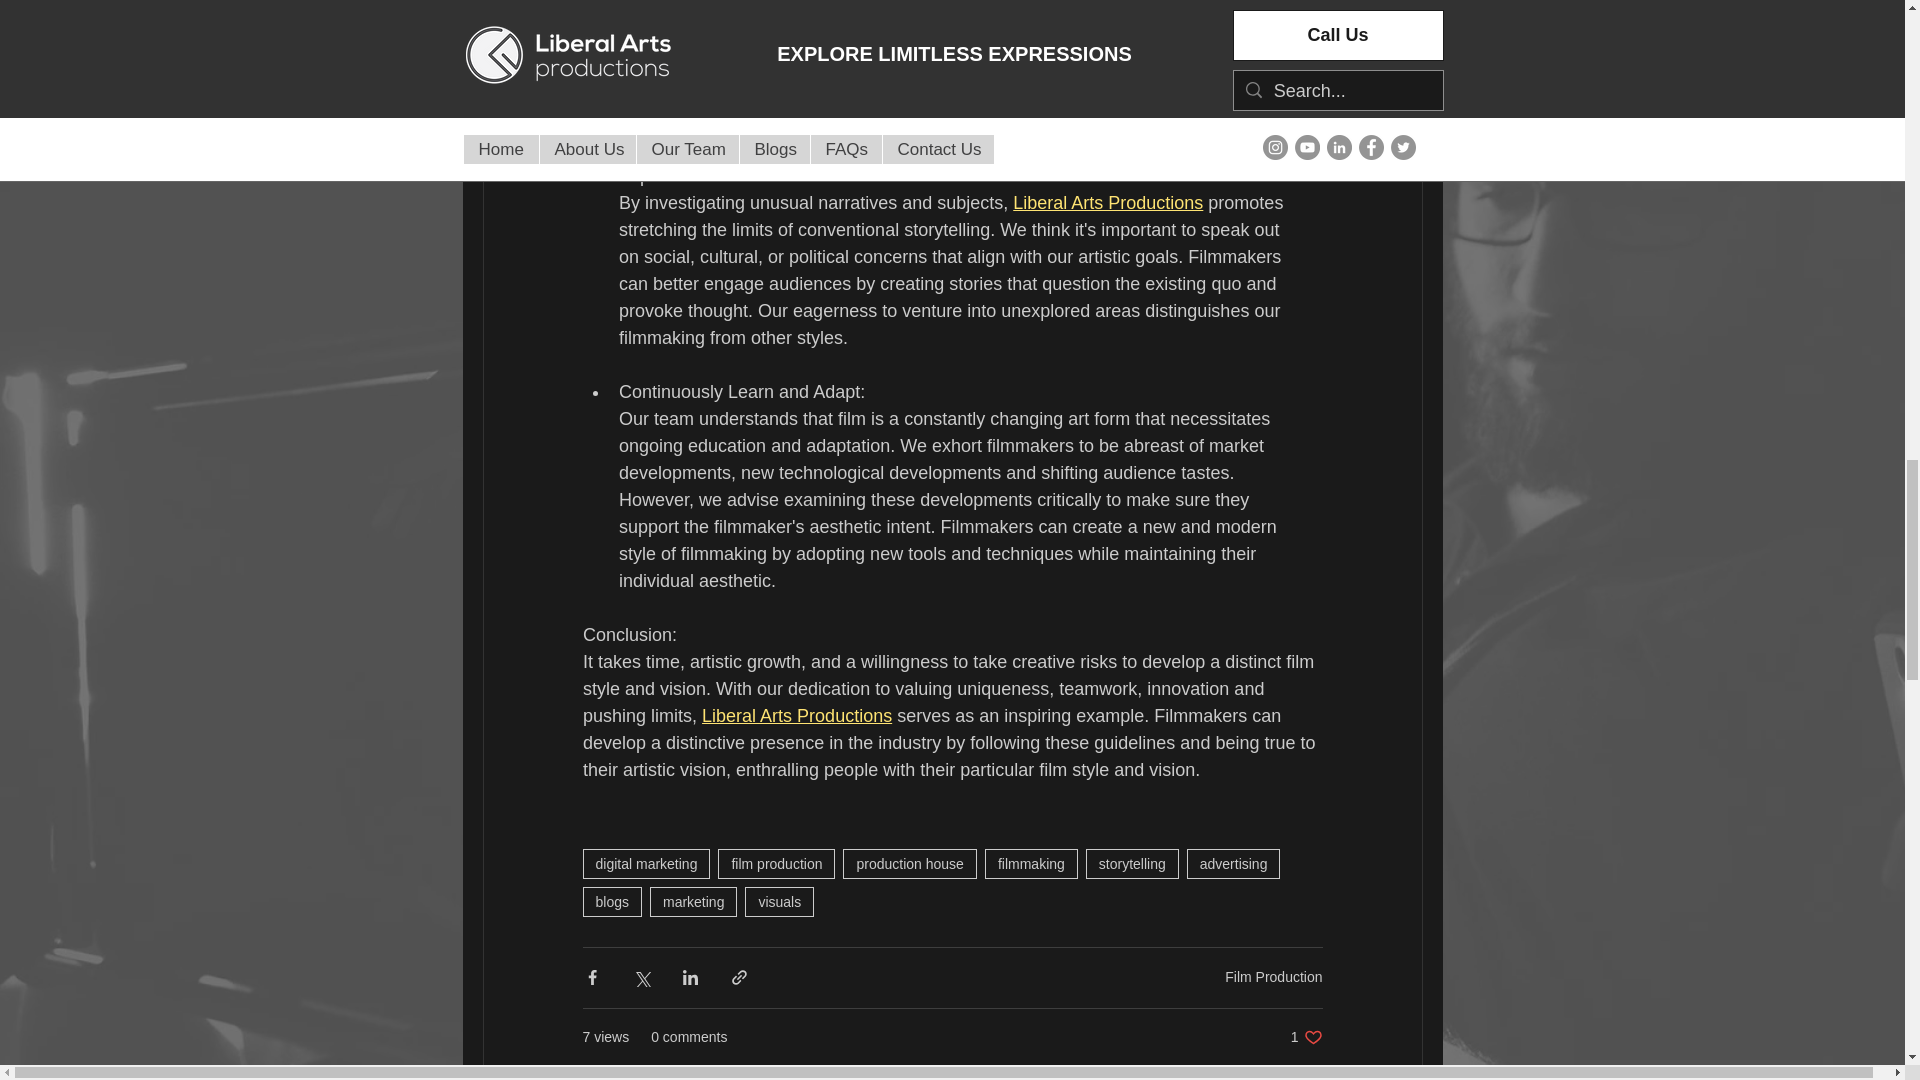 This screenshot has height=1080, width=1920. Describe the element at coordinates (797, 716) in the screenshot. I see `Liberal Arts Productions` at that location.